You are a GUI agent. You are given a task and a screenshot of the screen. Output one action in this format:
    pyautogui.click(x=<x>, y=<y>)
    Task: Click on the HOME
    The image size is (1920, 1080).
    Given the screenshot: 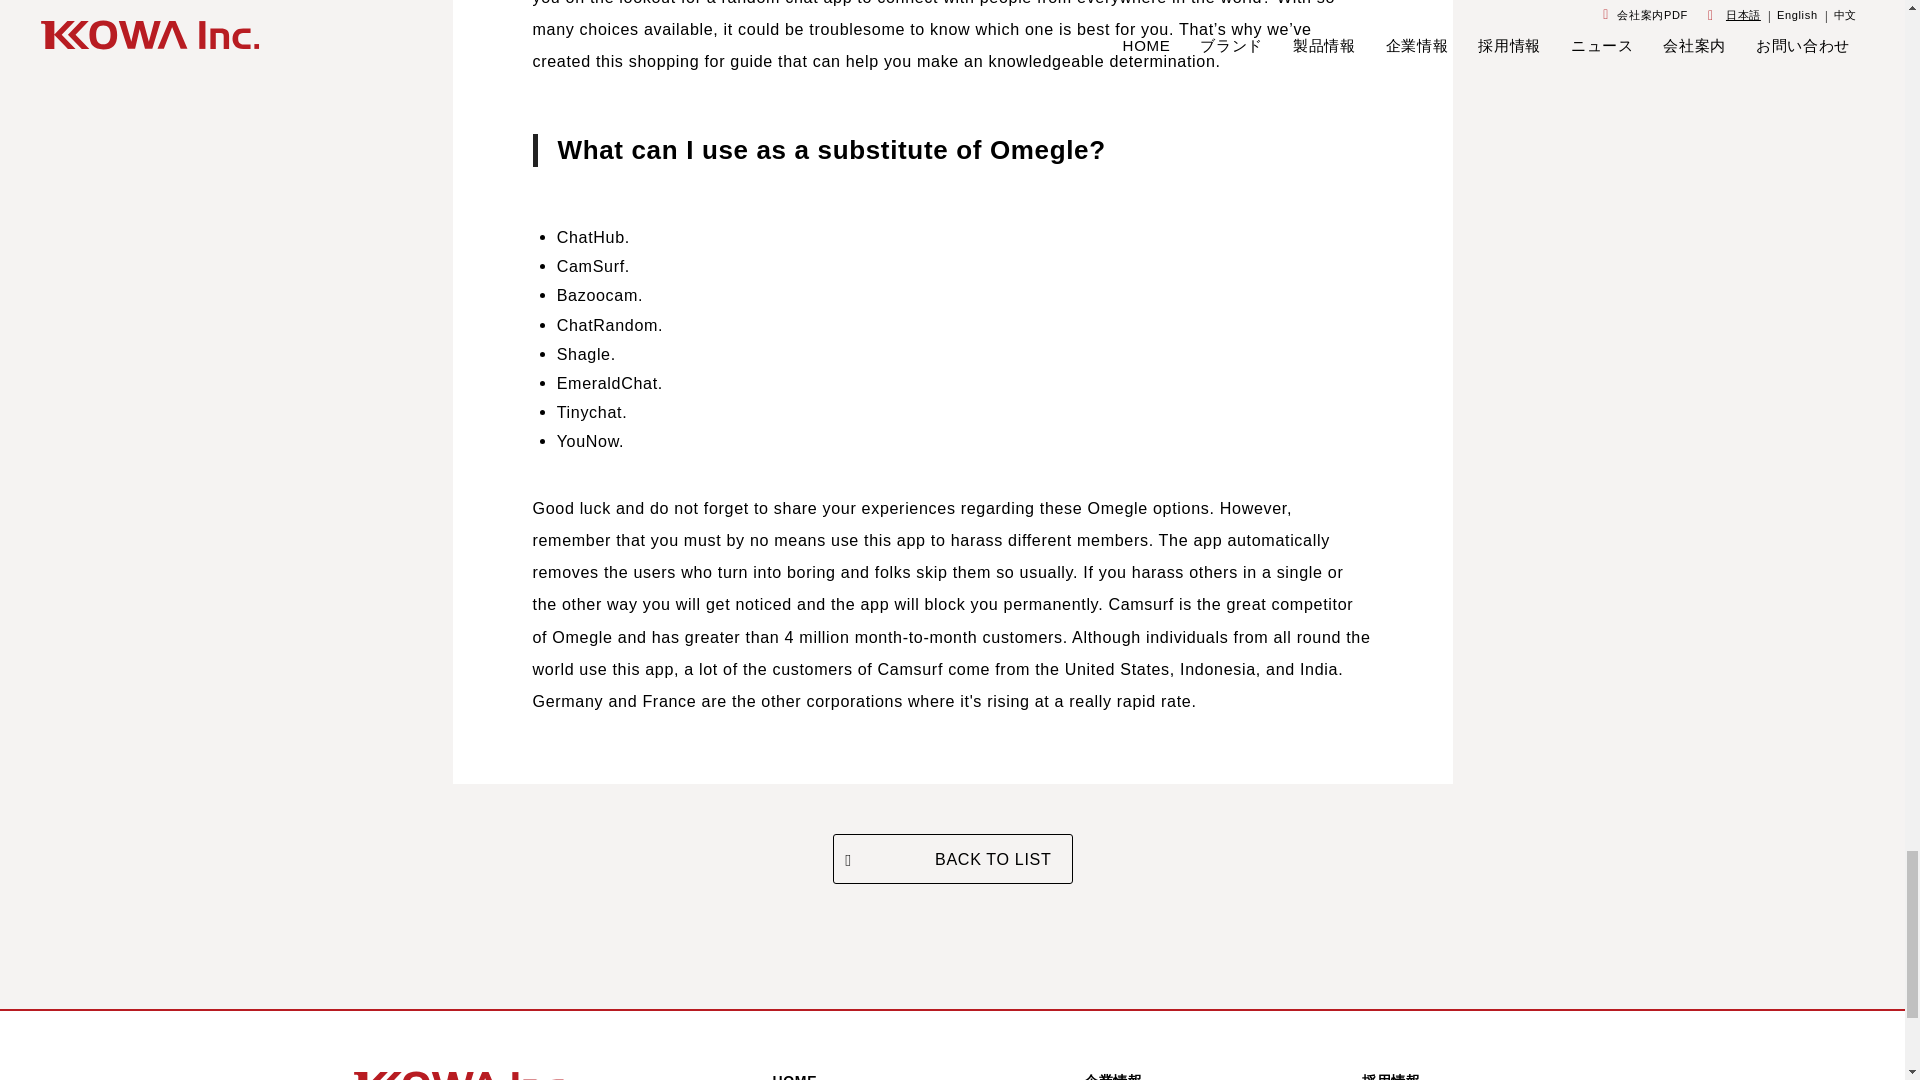 What is the action you would take?
    pyautogui.click(x=794, y=1076)
    